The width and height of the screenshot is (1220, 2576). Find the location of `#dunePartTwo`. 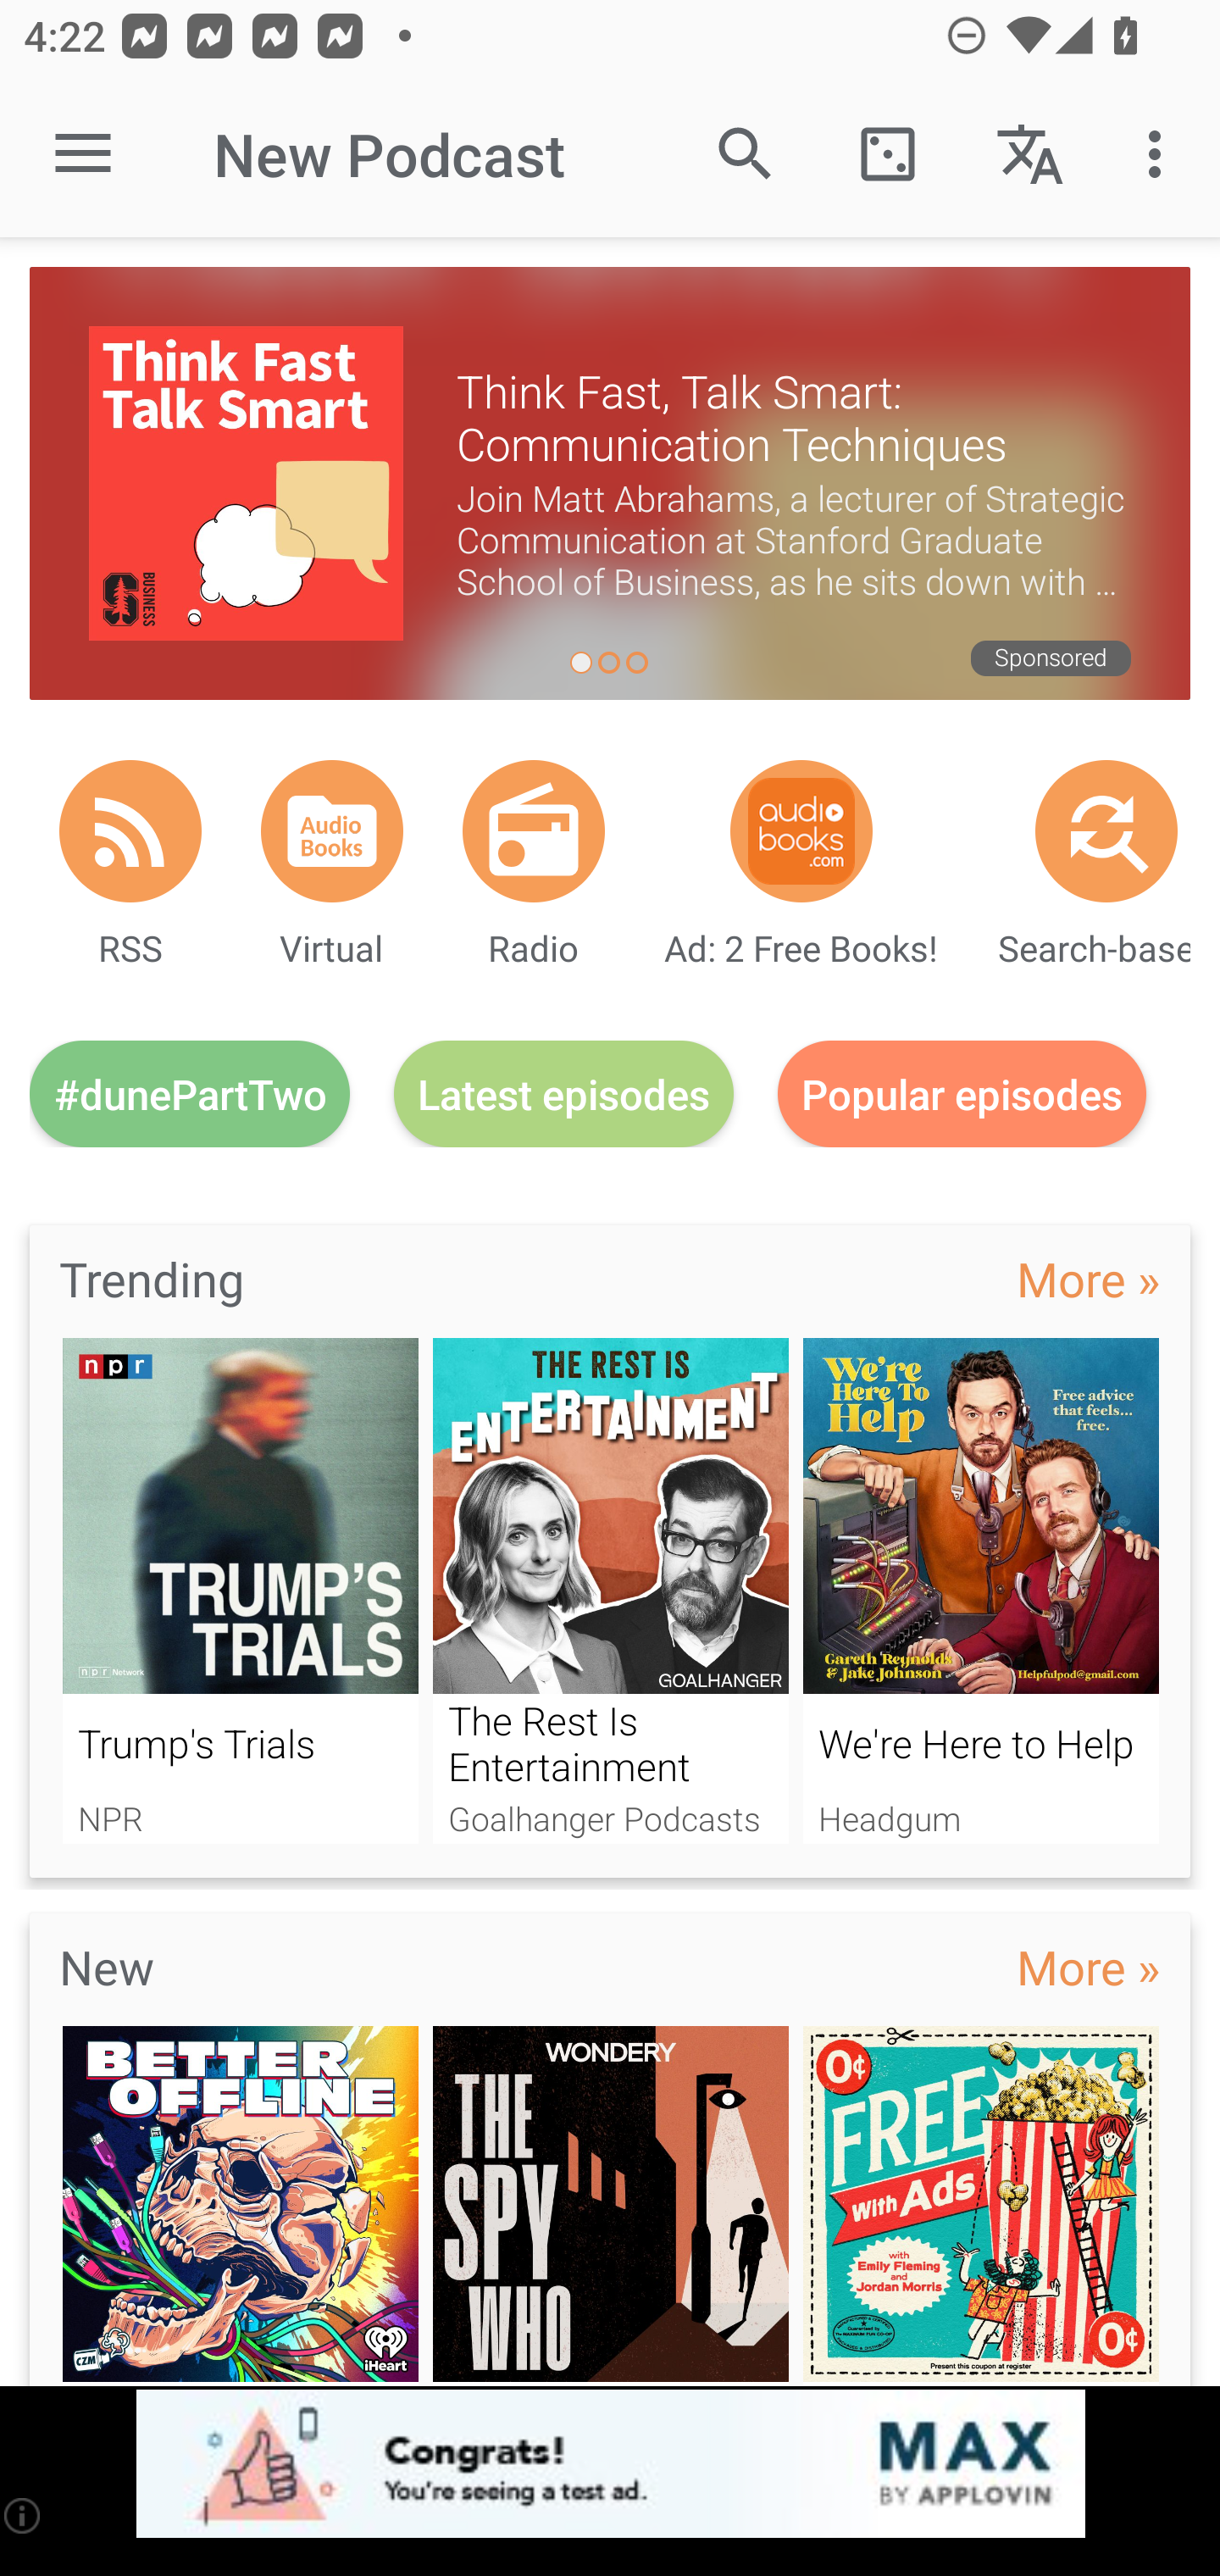

#dunePartTwo is located at coordinates (190, 1093).